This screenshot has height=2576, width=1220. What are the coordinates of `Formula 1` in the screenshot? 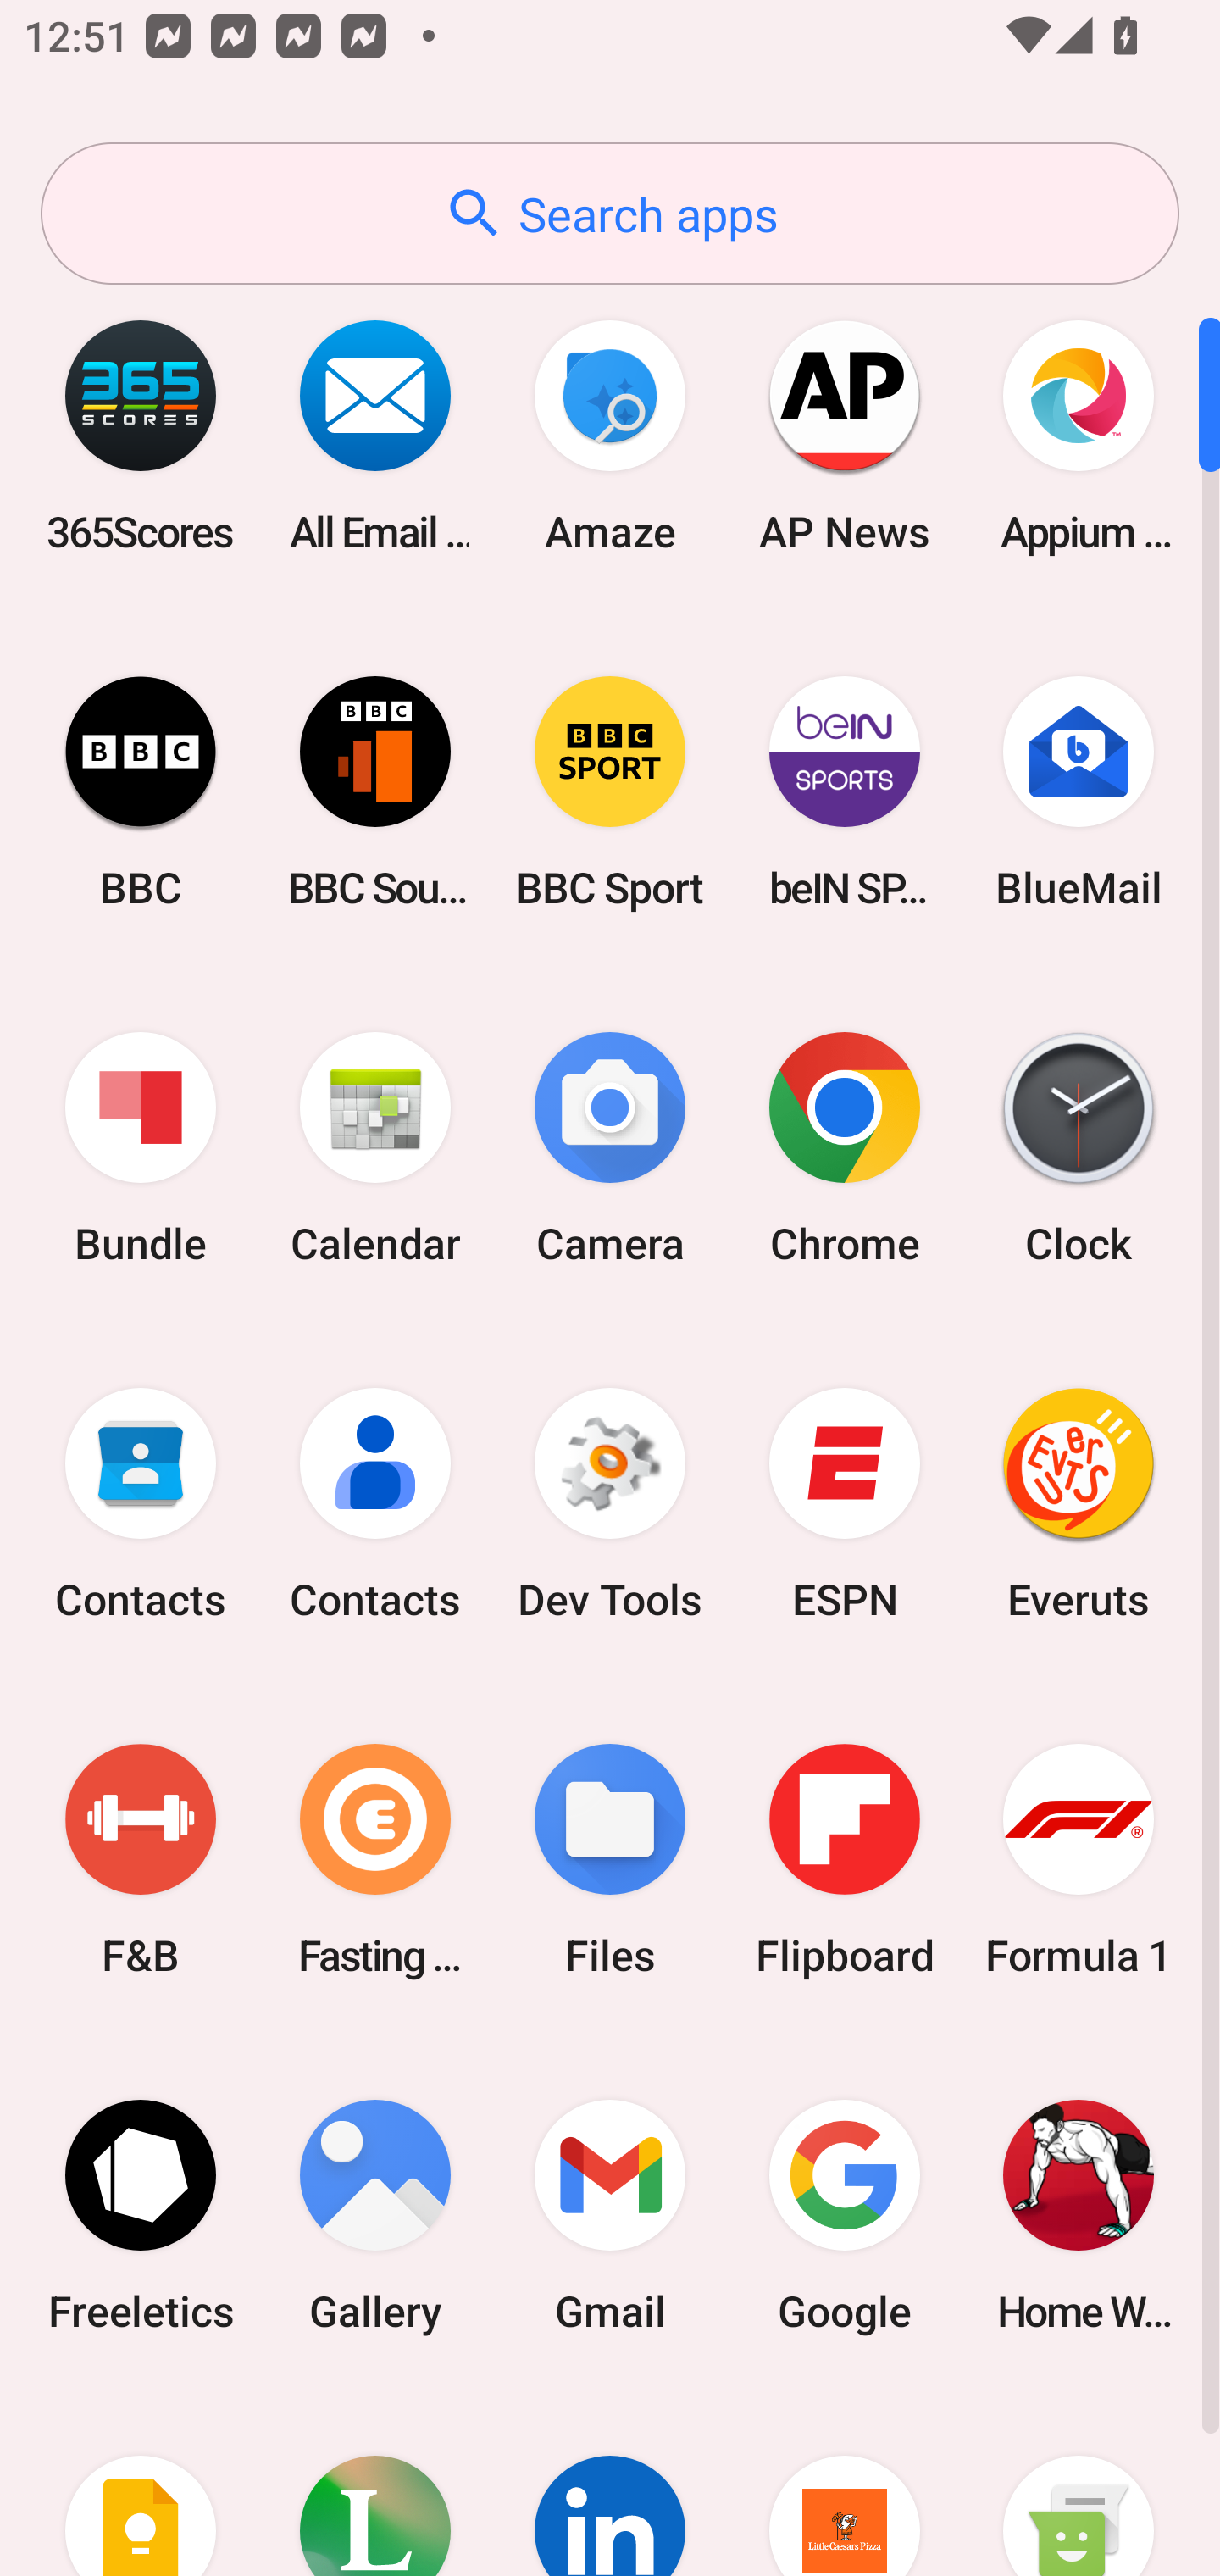 It's located at (1079, 1859).